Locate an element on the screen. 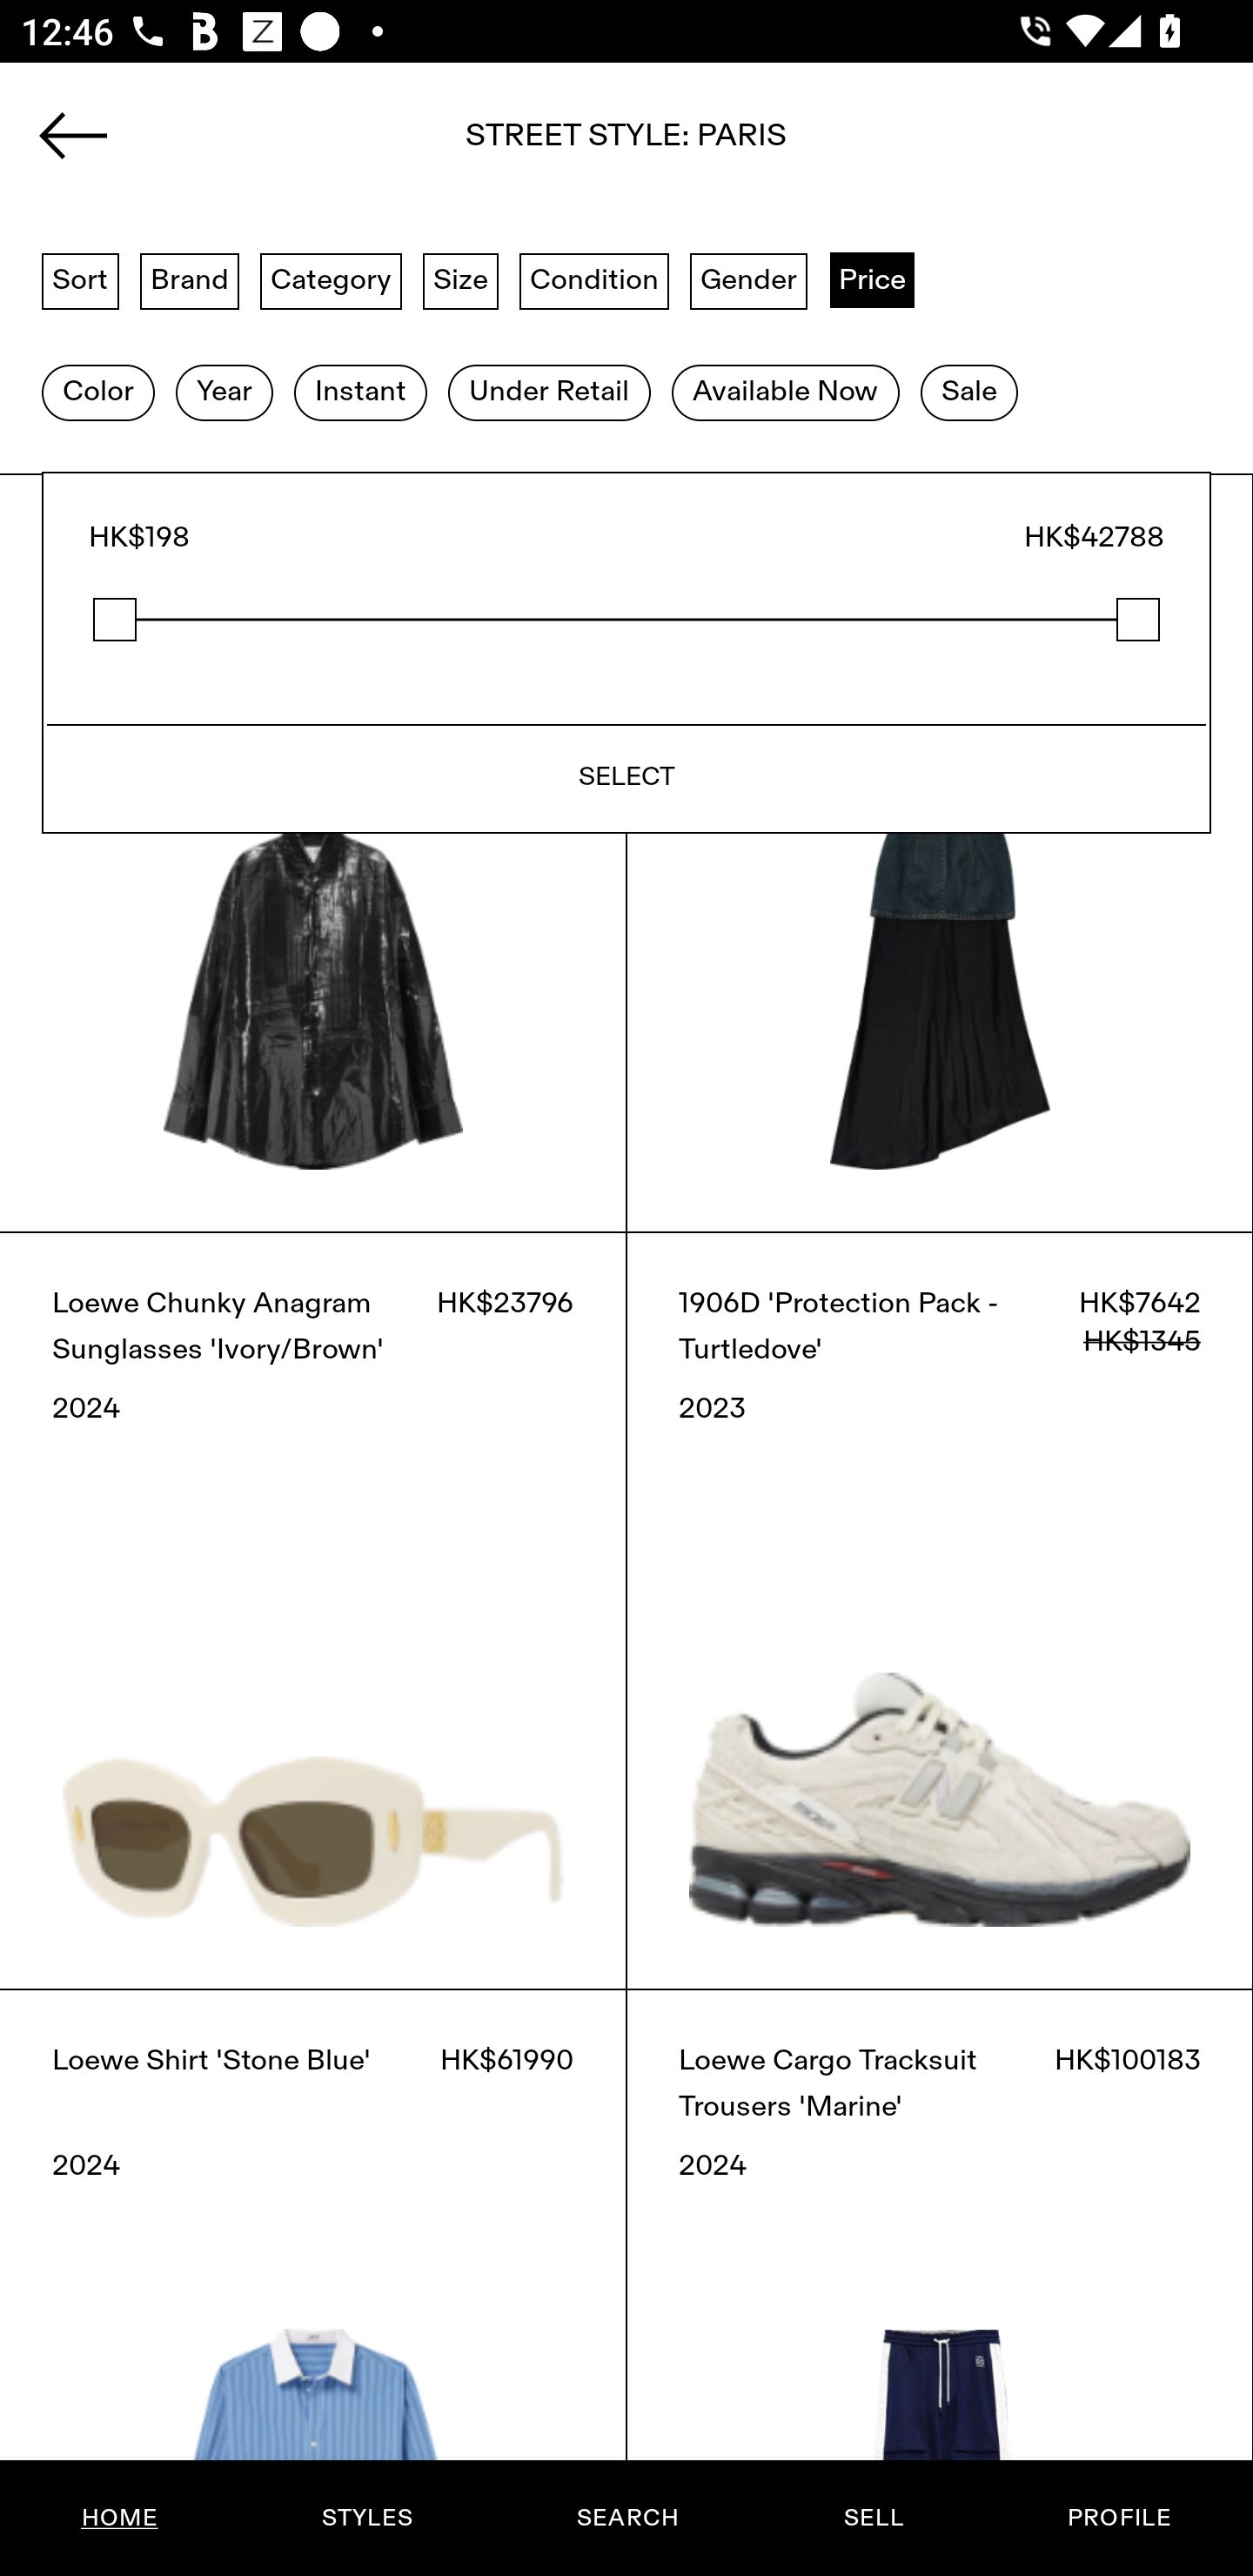 This screenshot has width=1253, height=2576. HOME is located at coordinates (120, 2518).